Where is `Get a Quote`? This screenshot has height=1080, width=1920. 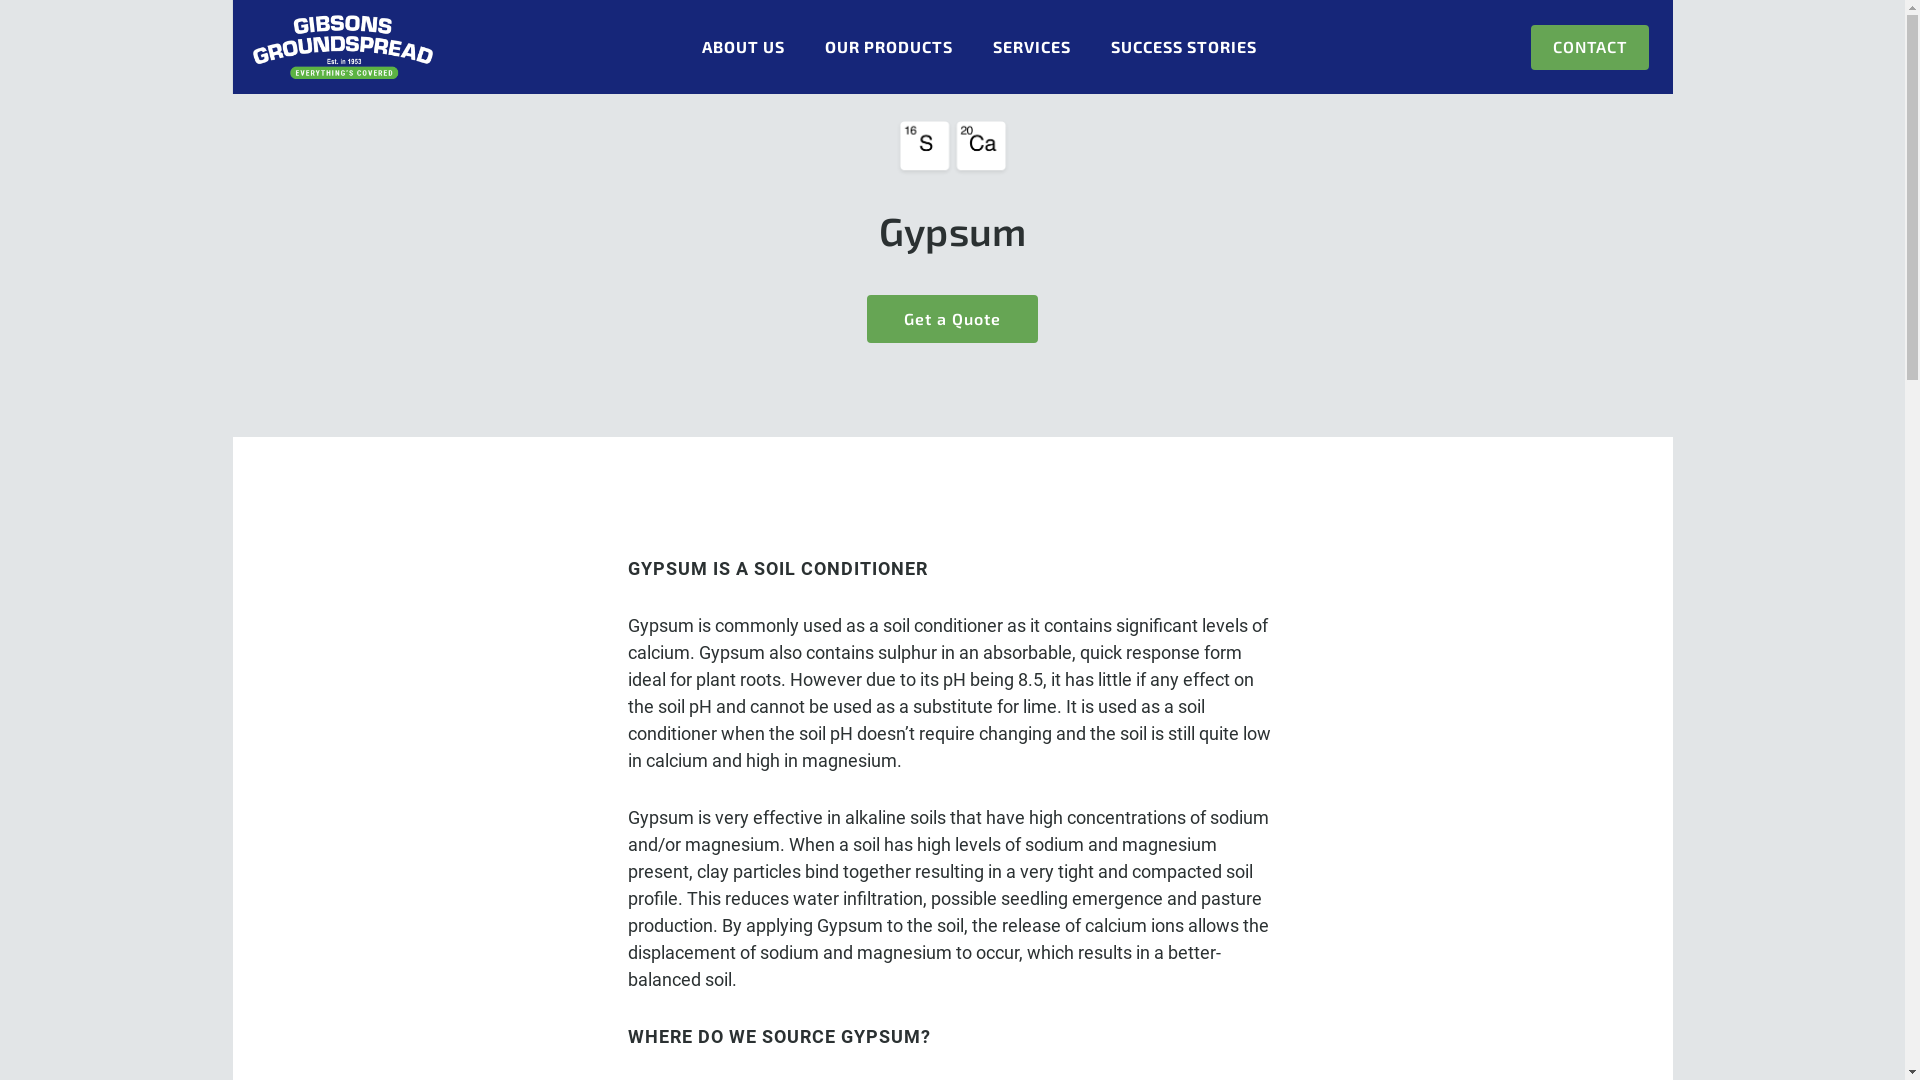 Get a Quote is located at coordinates (952, 319).